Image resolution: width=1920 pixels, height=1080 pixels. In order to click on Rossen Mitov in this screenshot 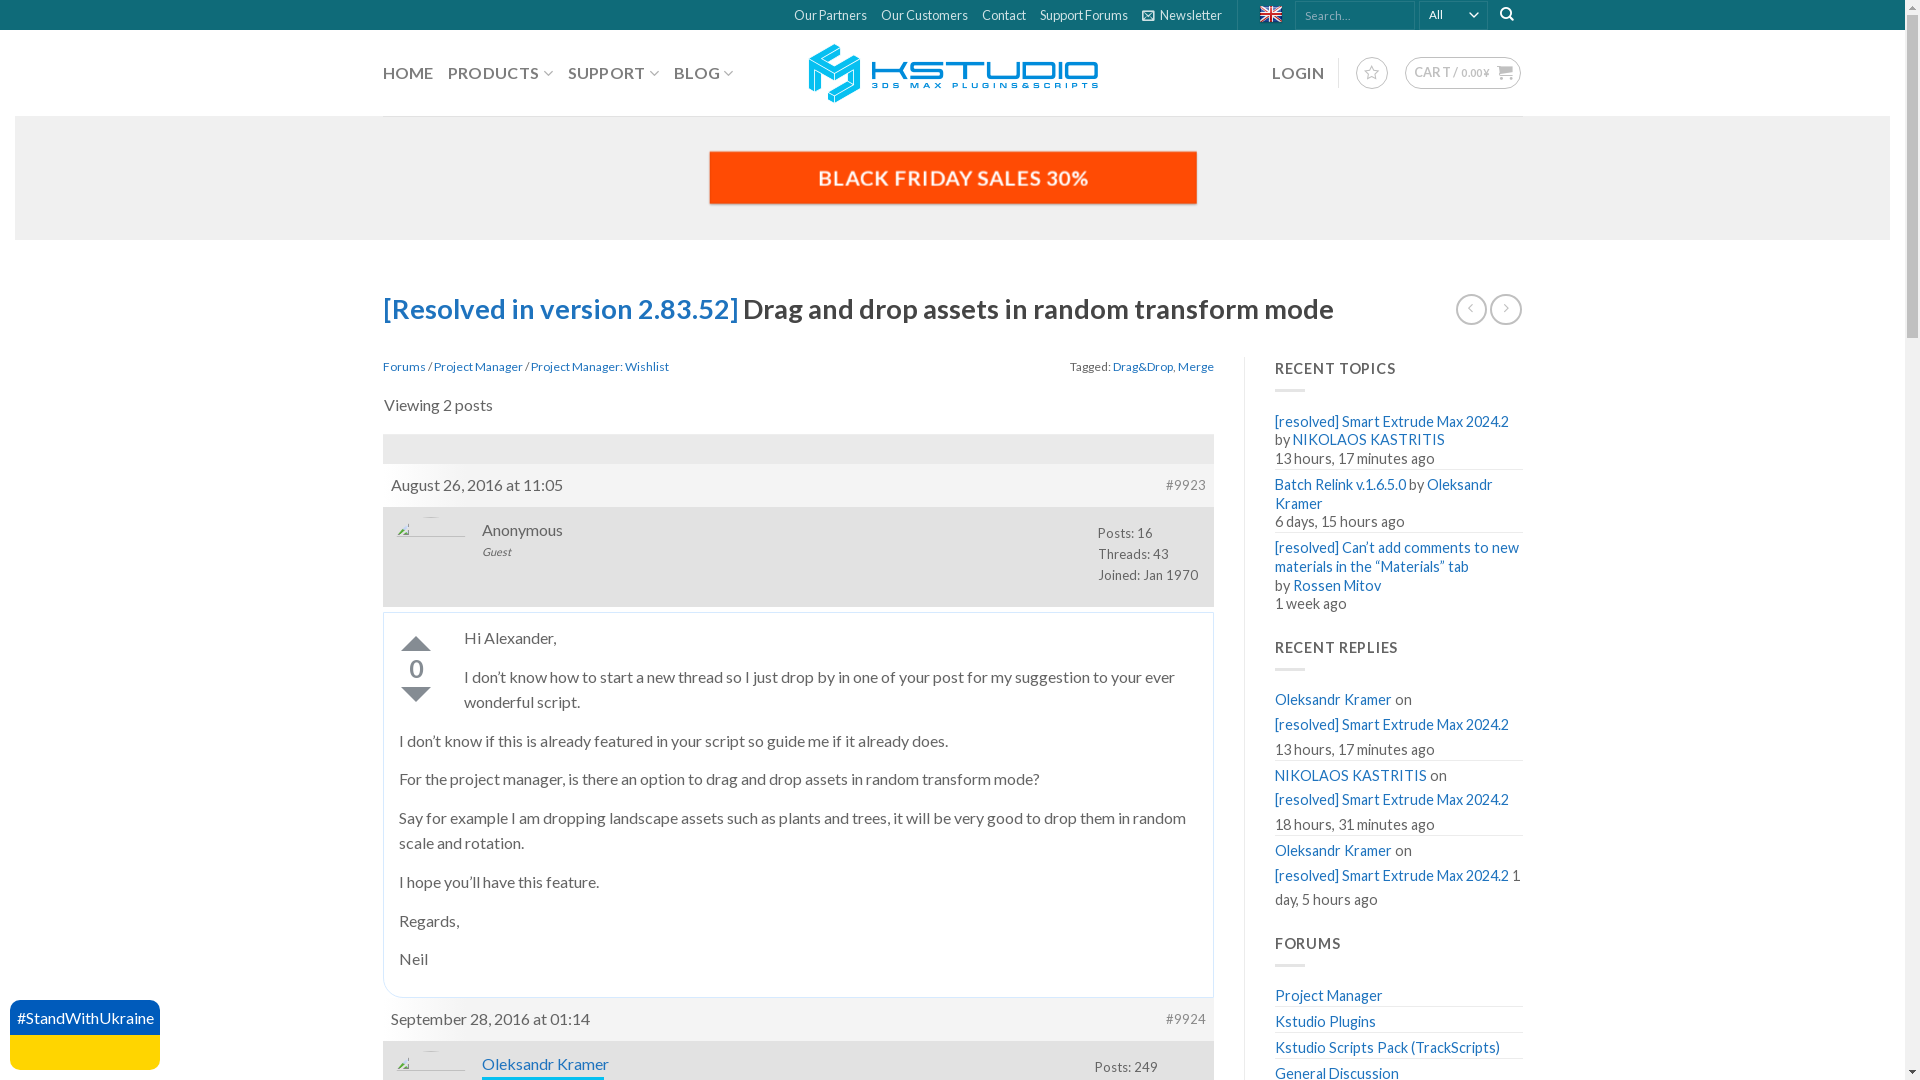, I will do `click(1337, 586)`.